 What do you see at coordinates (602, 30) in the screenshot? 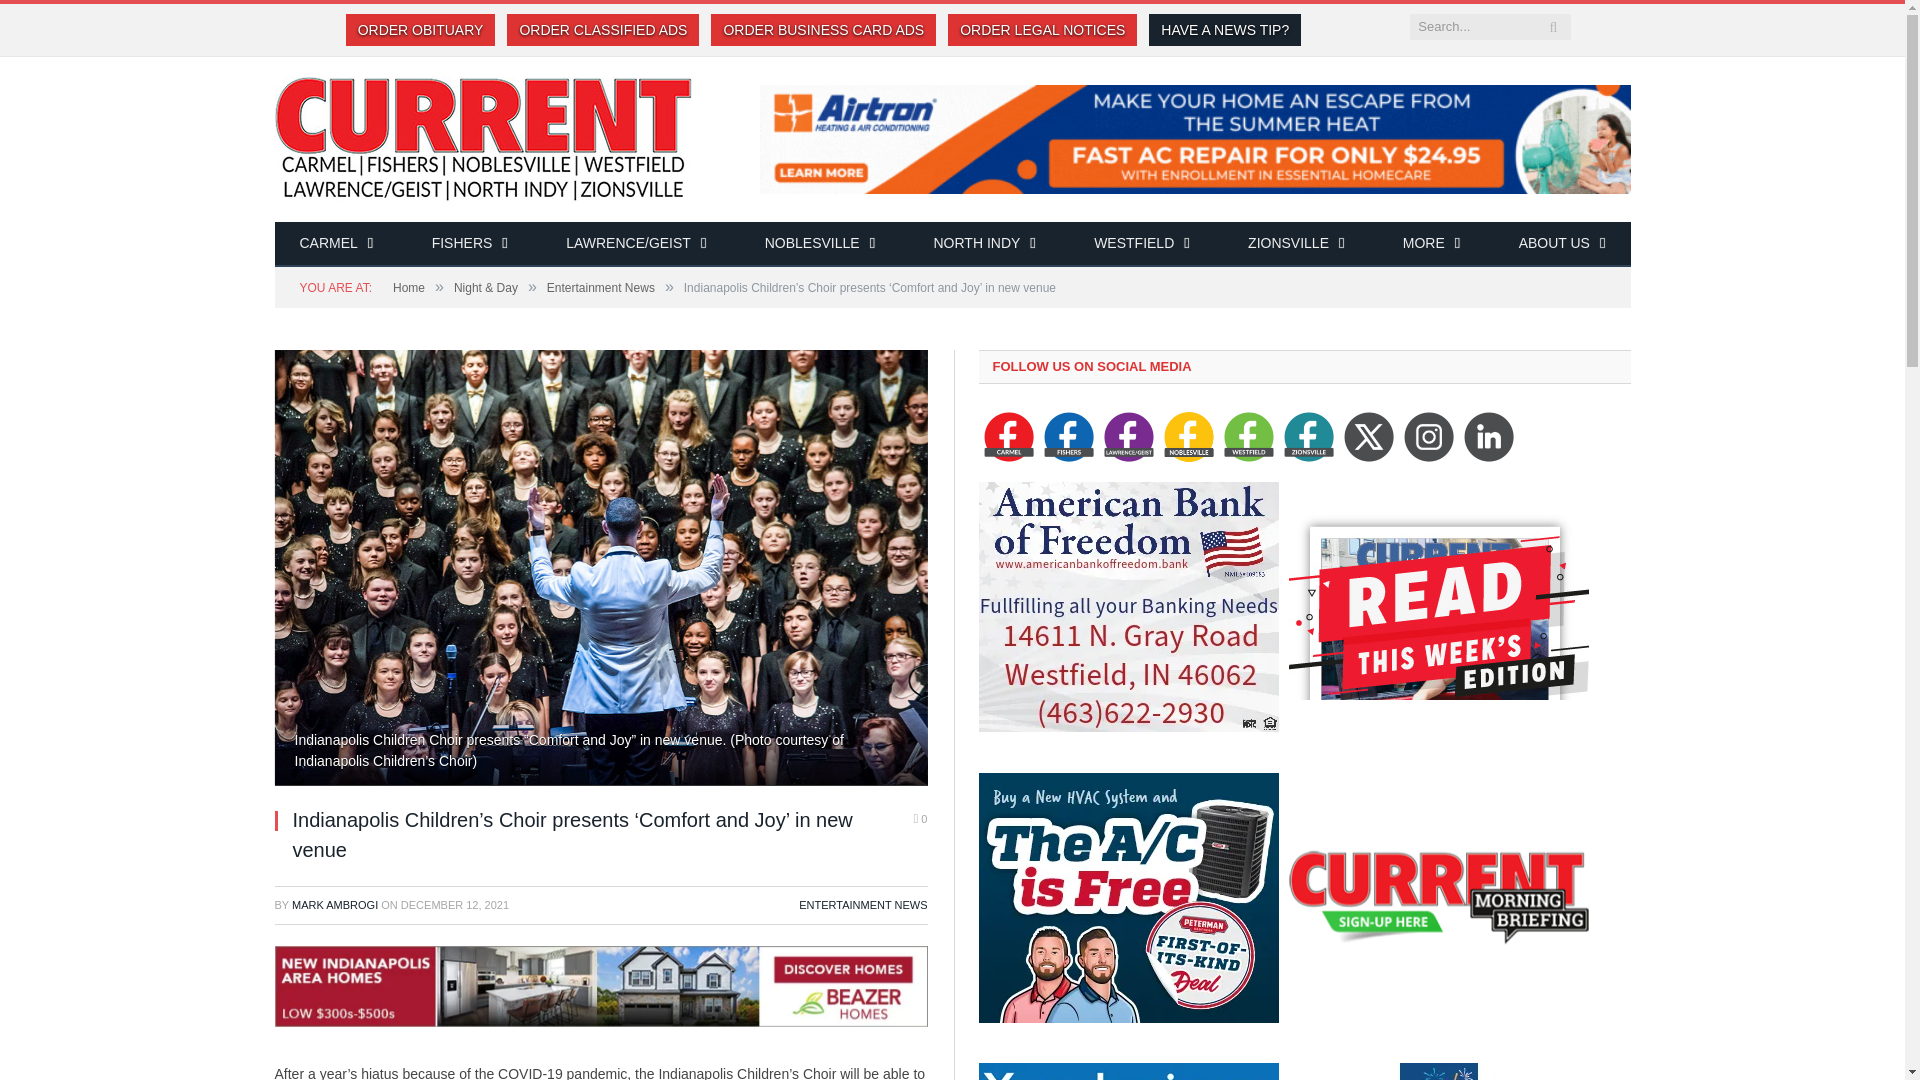
I see `ORDER CLASSIFIED ADS` at bounding box center [602, 30].